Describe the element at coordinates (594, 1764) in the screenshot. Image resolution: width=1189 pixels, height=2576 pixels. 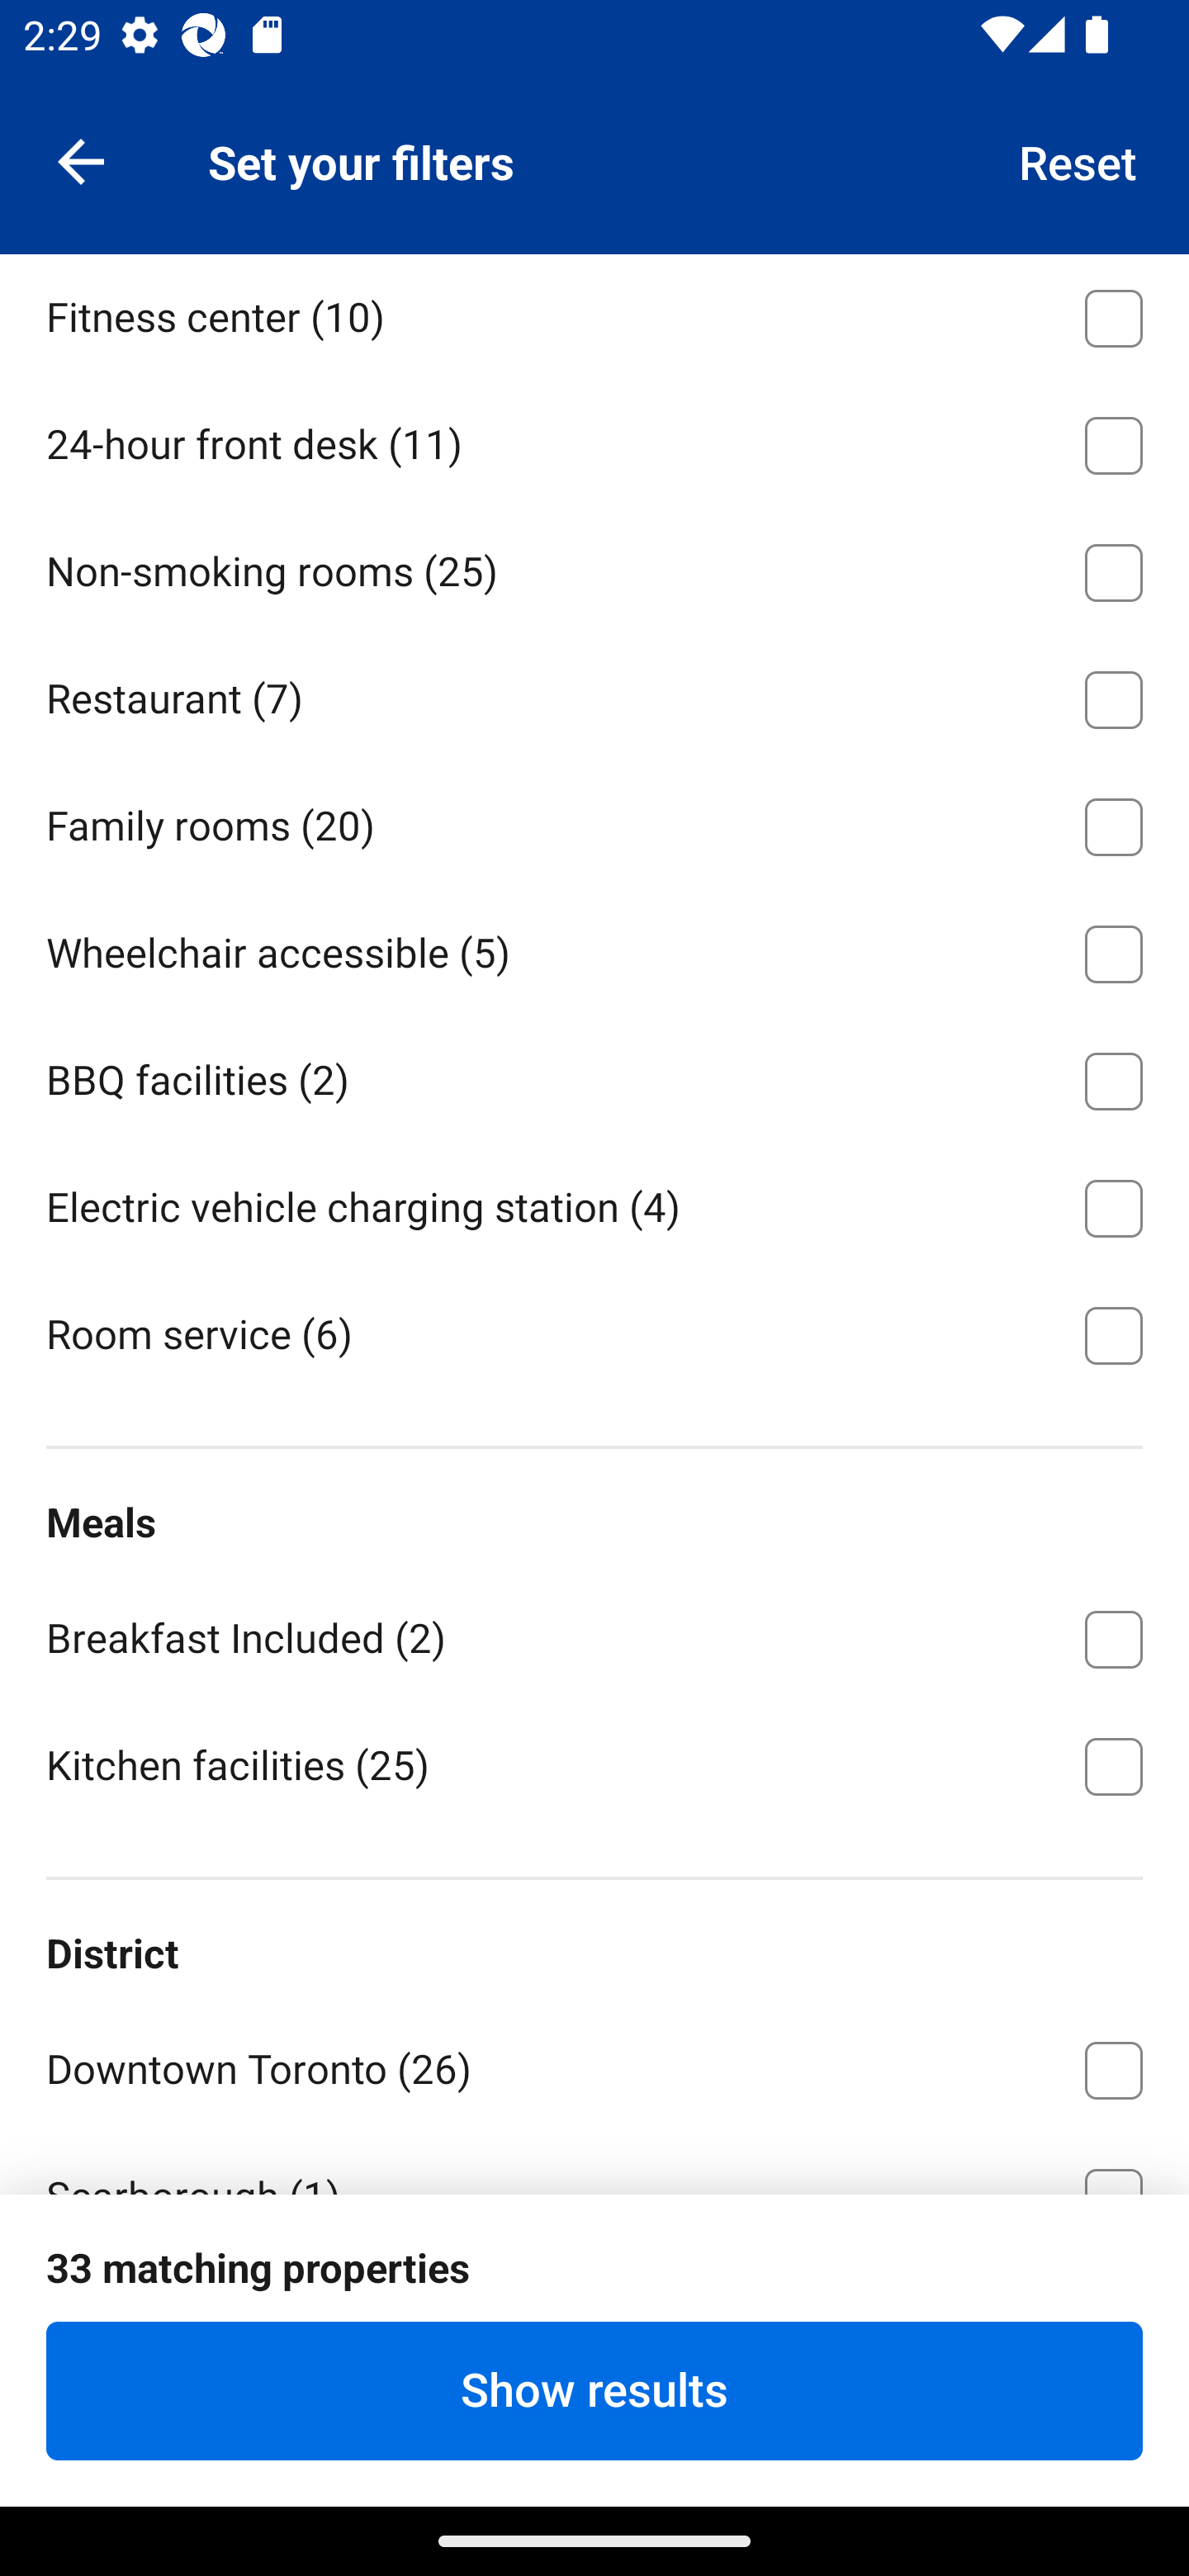
I see `Kitchen facilities ⁦(25)` at that location.